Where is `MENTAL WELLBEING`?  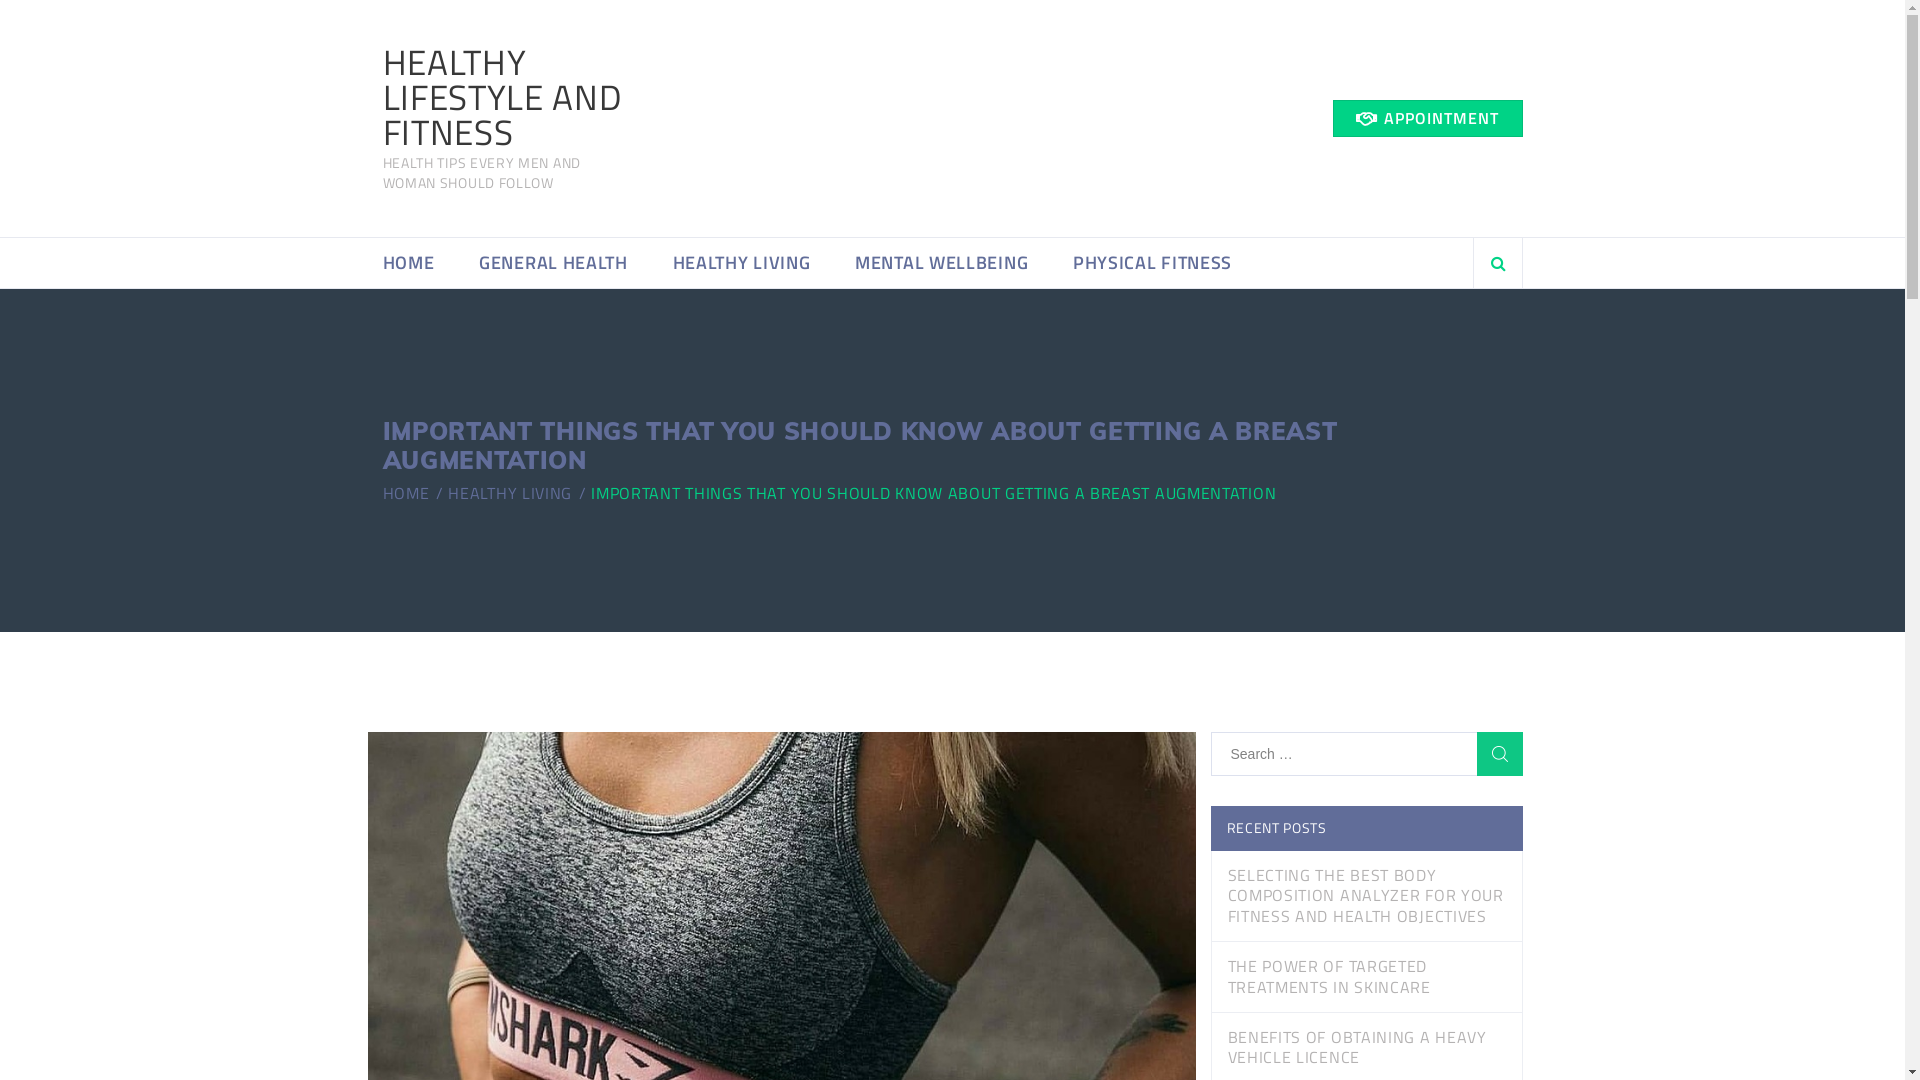 MENTAL WELLBEING is located at coordinates (942, 263).